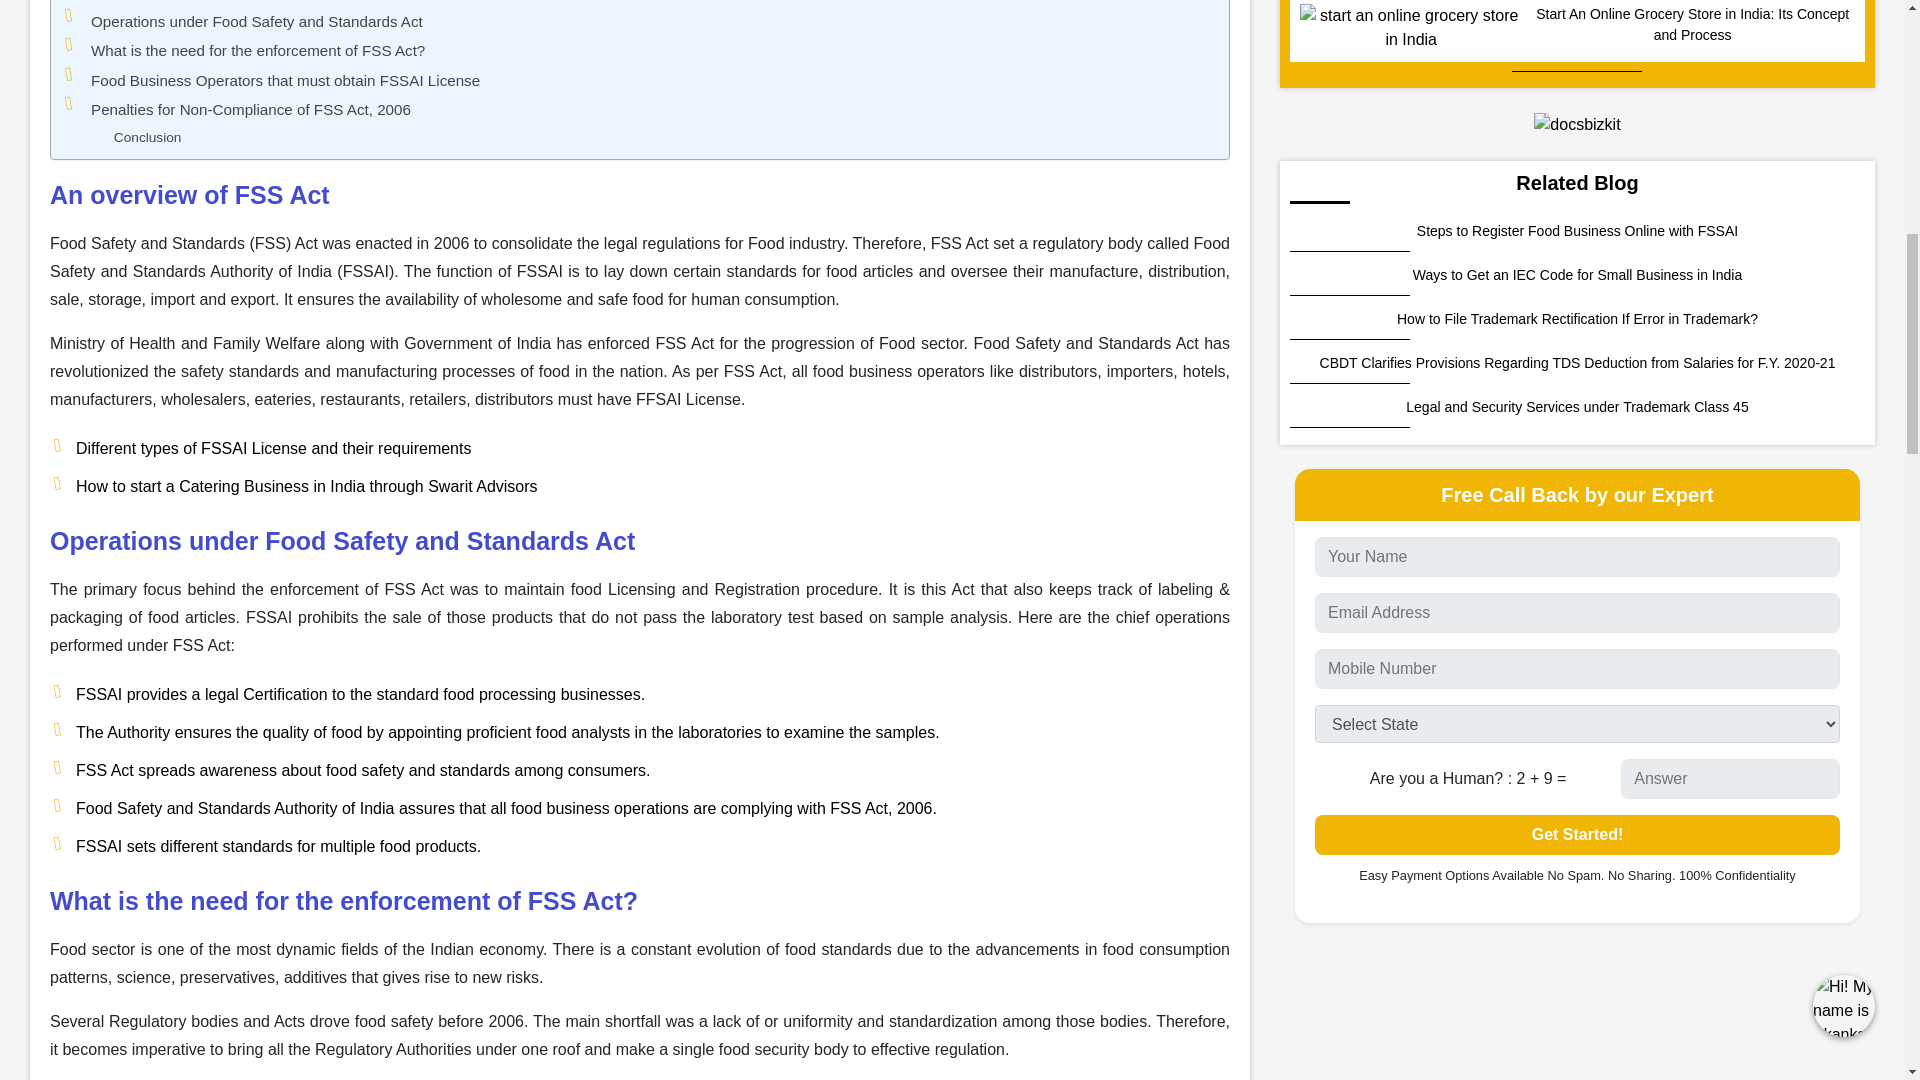  I want to click on Operations under Food Safety and Standards Act, so click(256, 21).